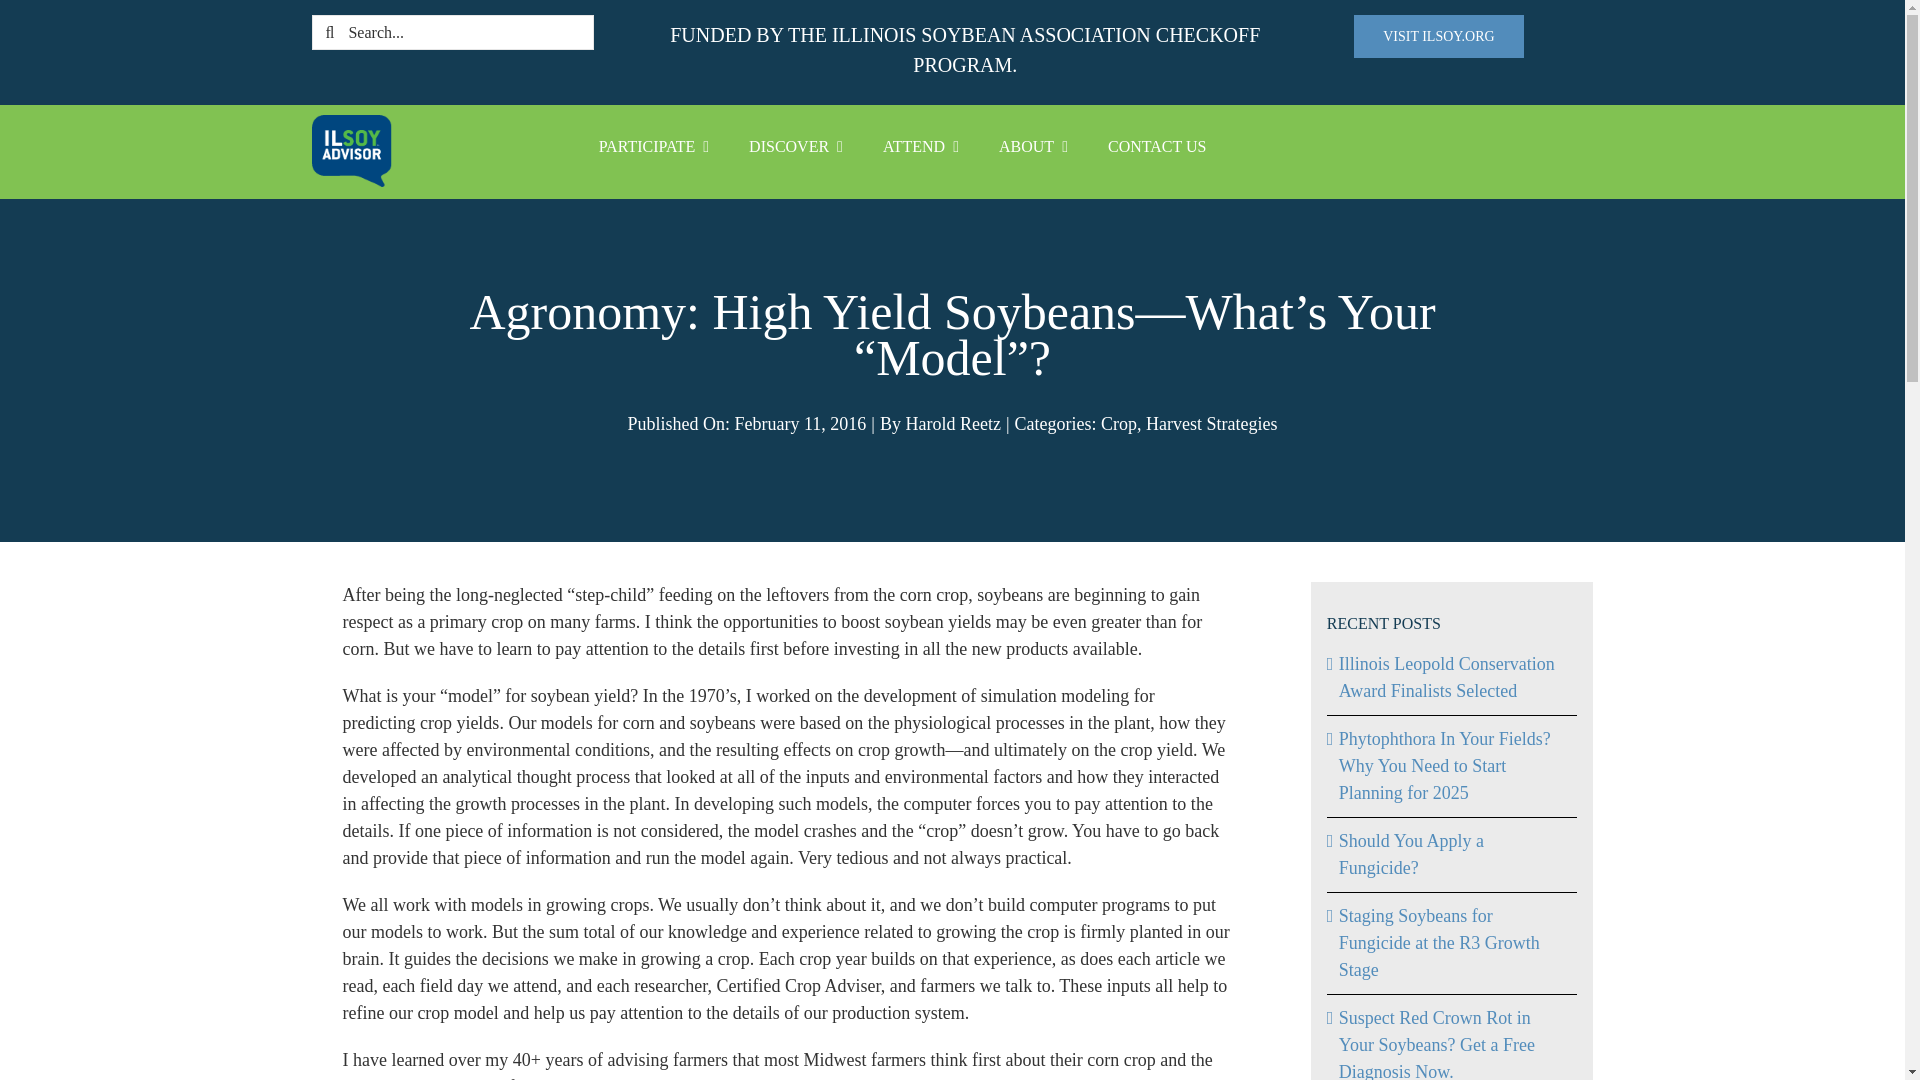  Describe the element at coordinates (952, 424) in the screenshot. I see `Harold Reetz` at that location.